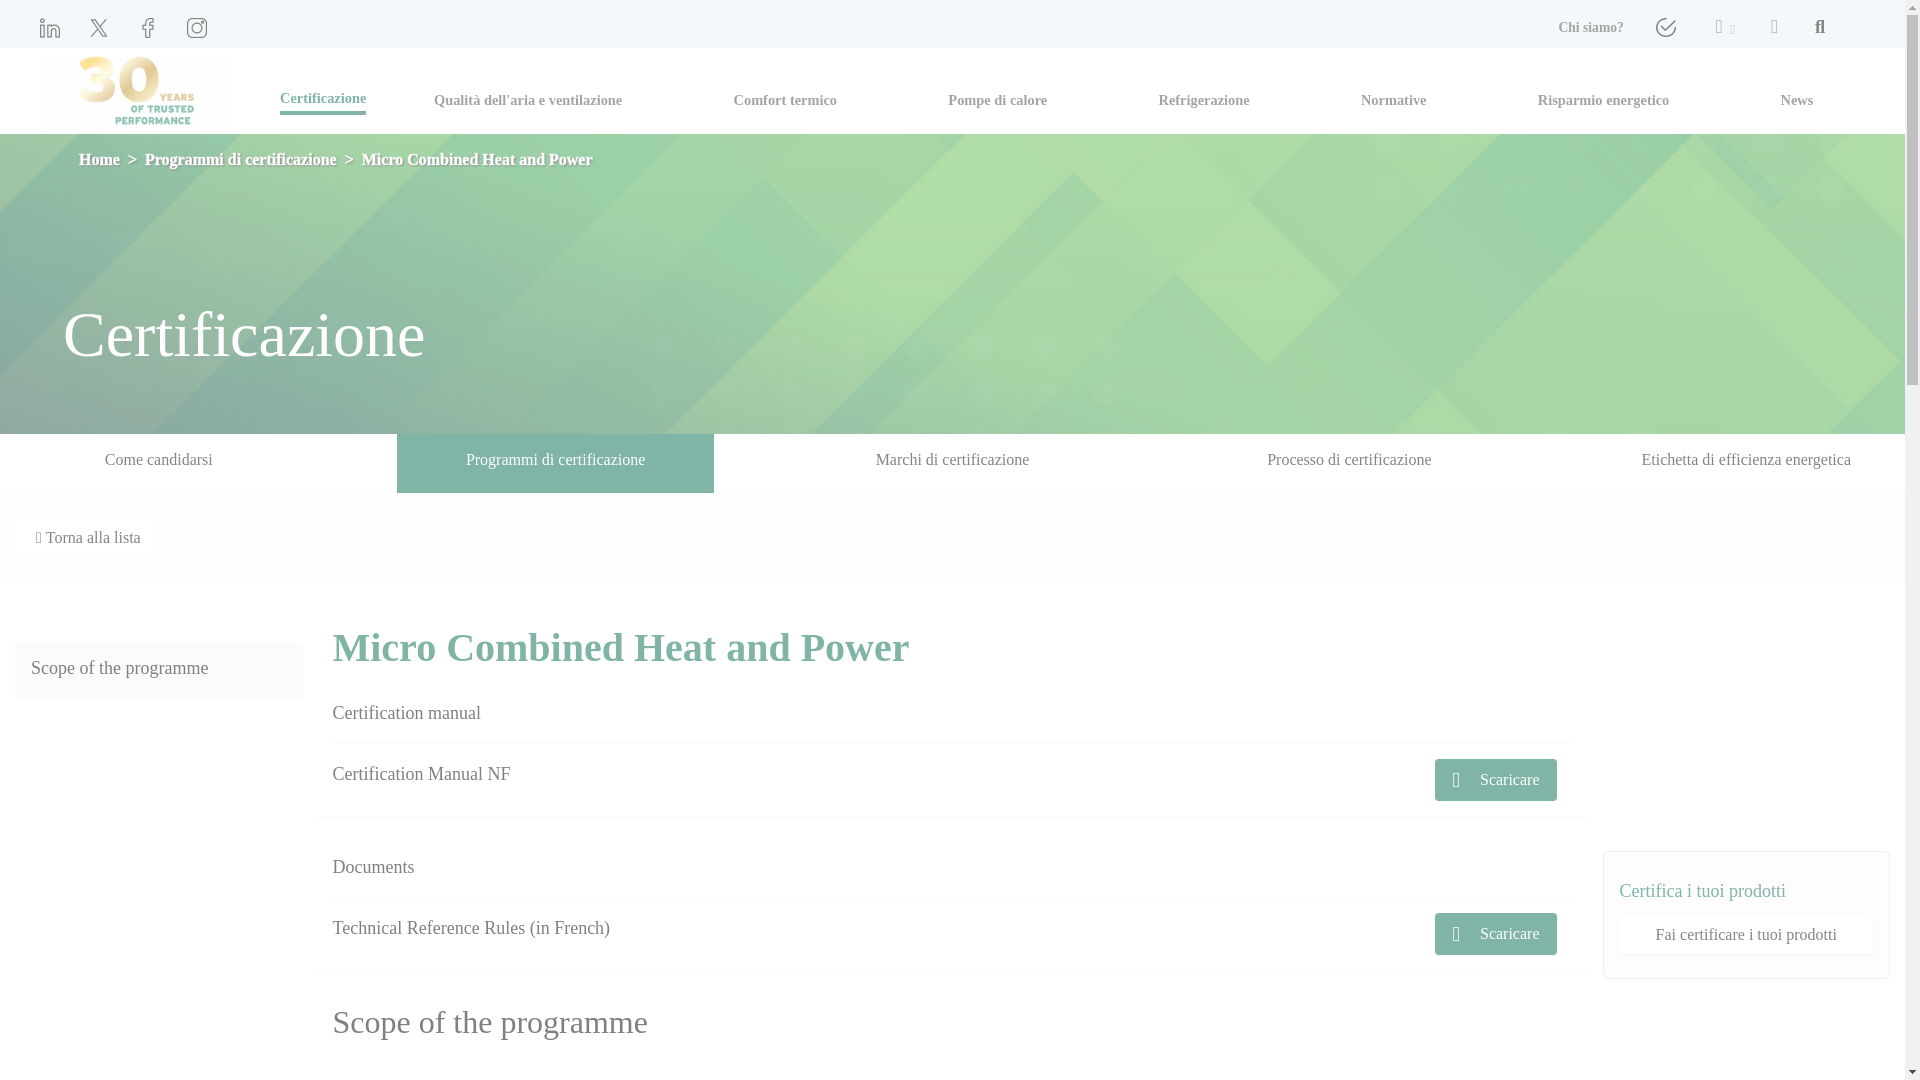 The width and height of the screenshot is (1920, 1080). What do you see at coordinates (997, 94) in the screenshot?
I see `Pompe di calore` at bounding box center [997, 94].